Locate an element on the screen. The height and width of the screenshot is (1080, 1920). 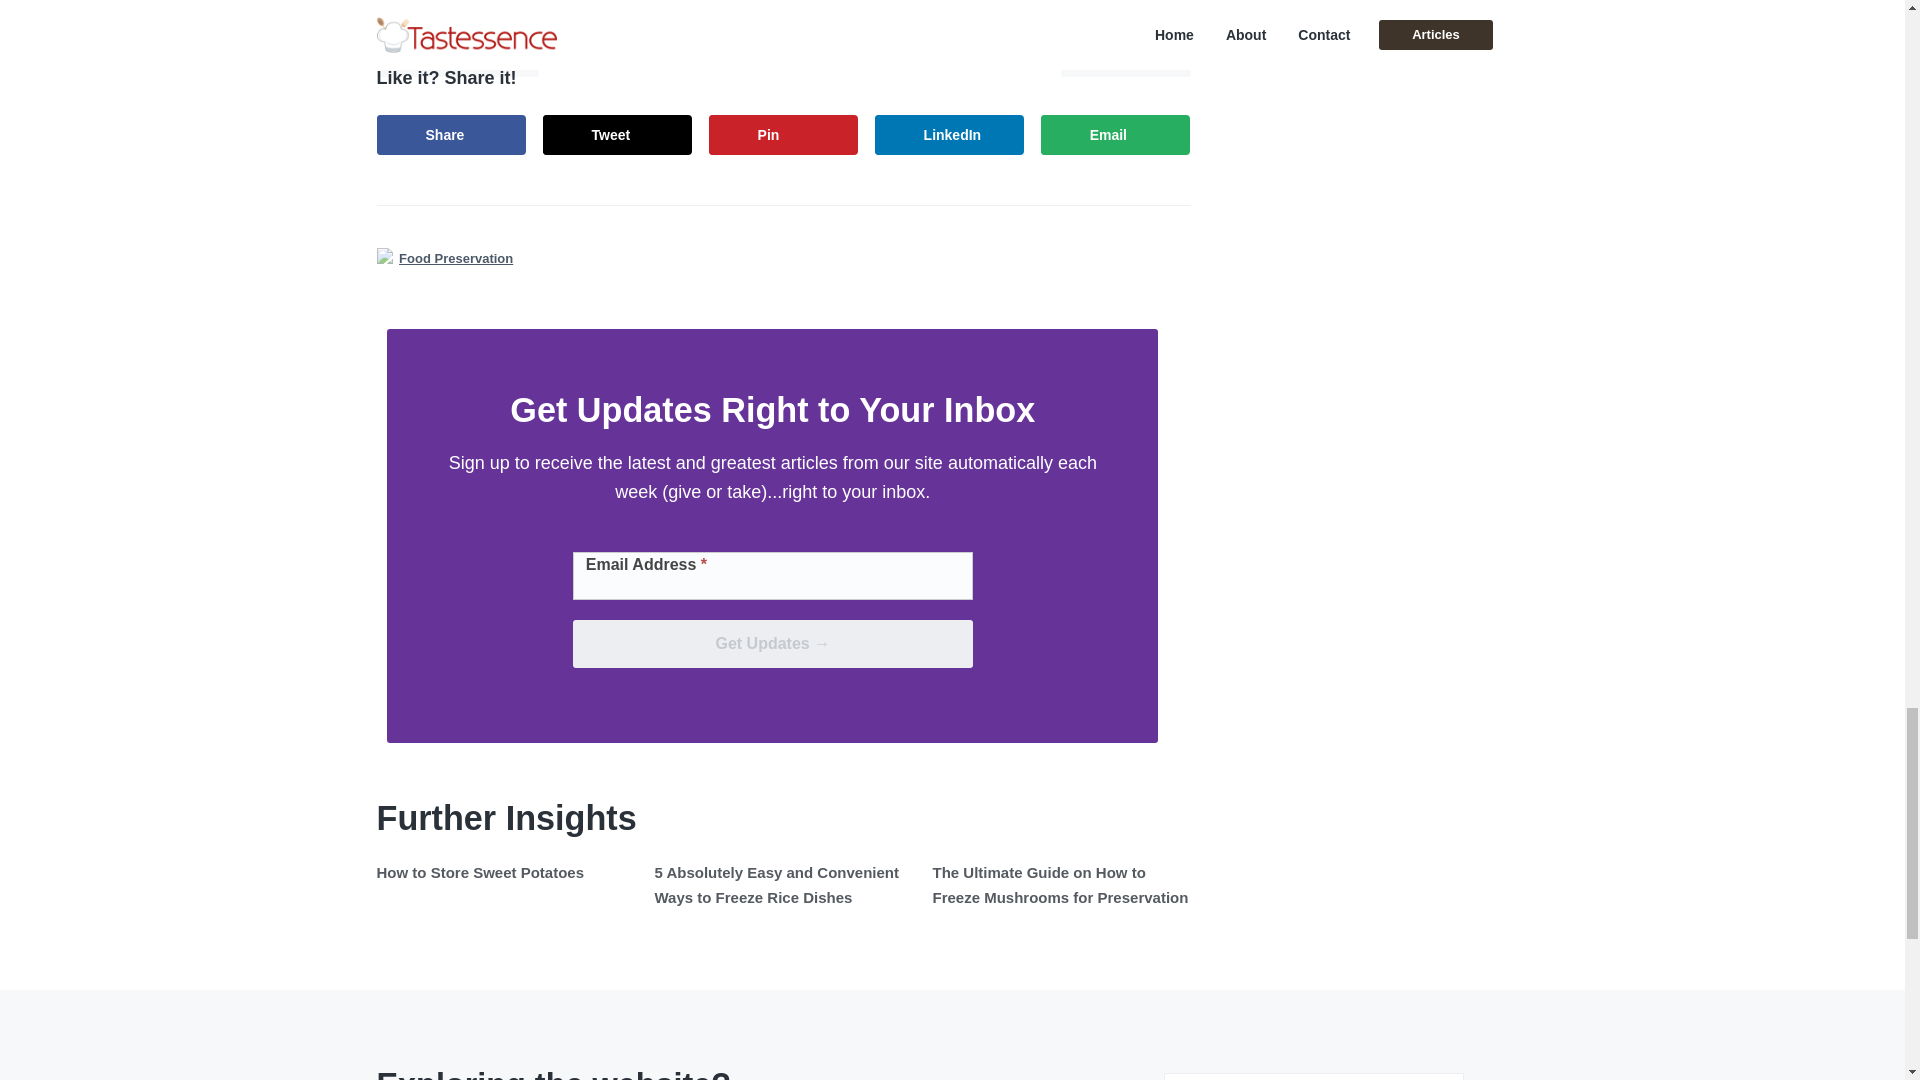
Save to Pinterest is located at coordinates (783, 134).